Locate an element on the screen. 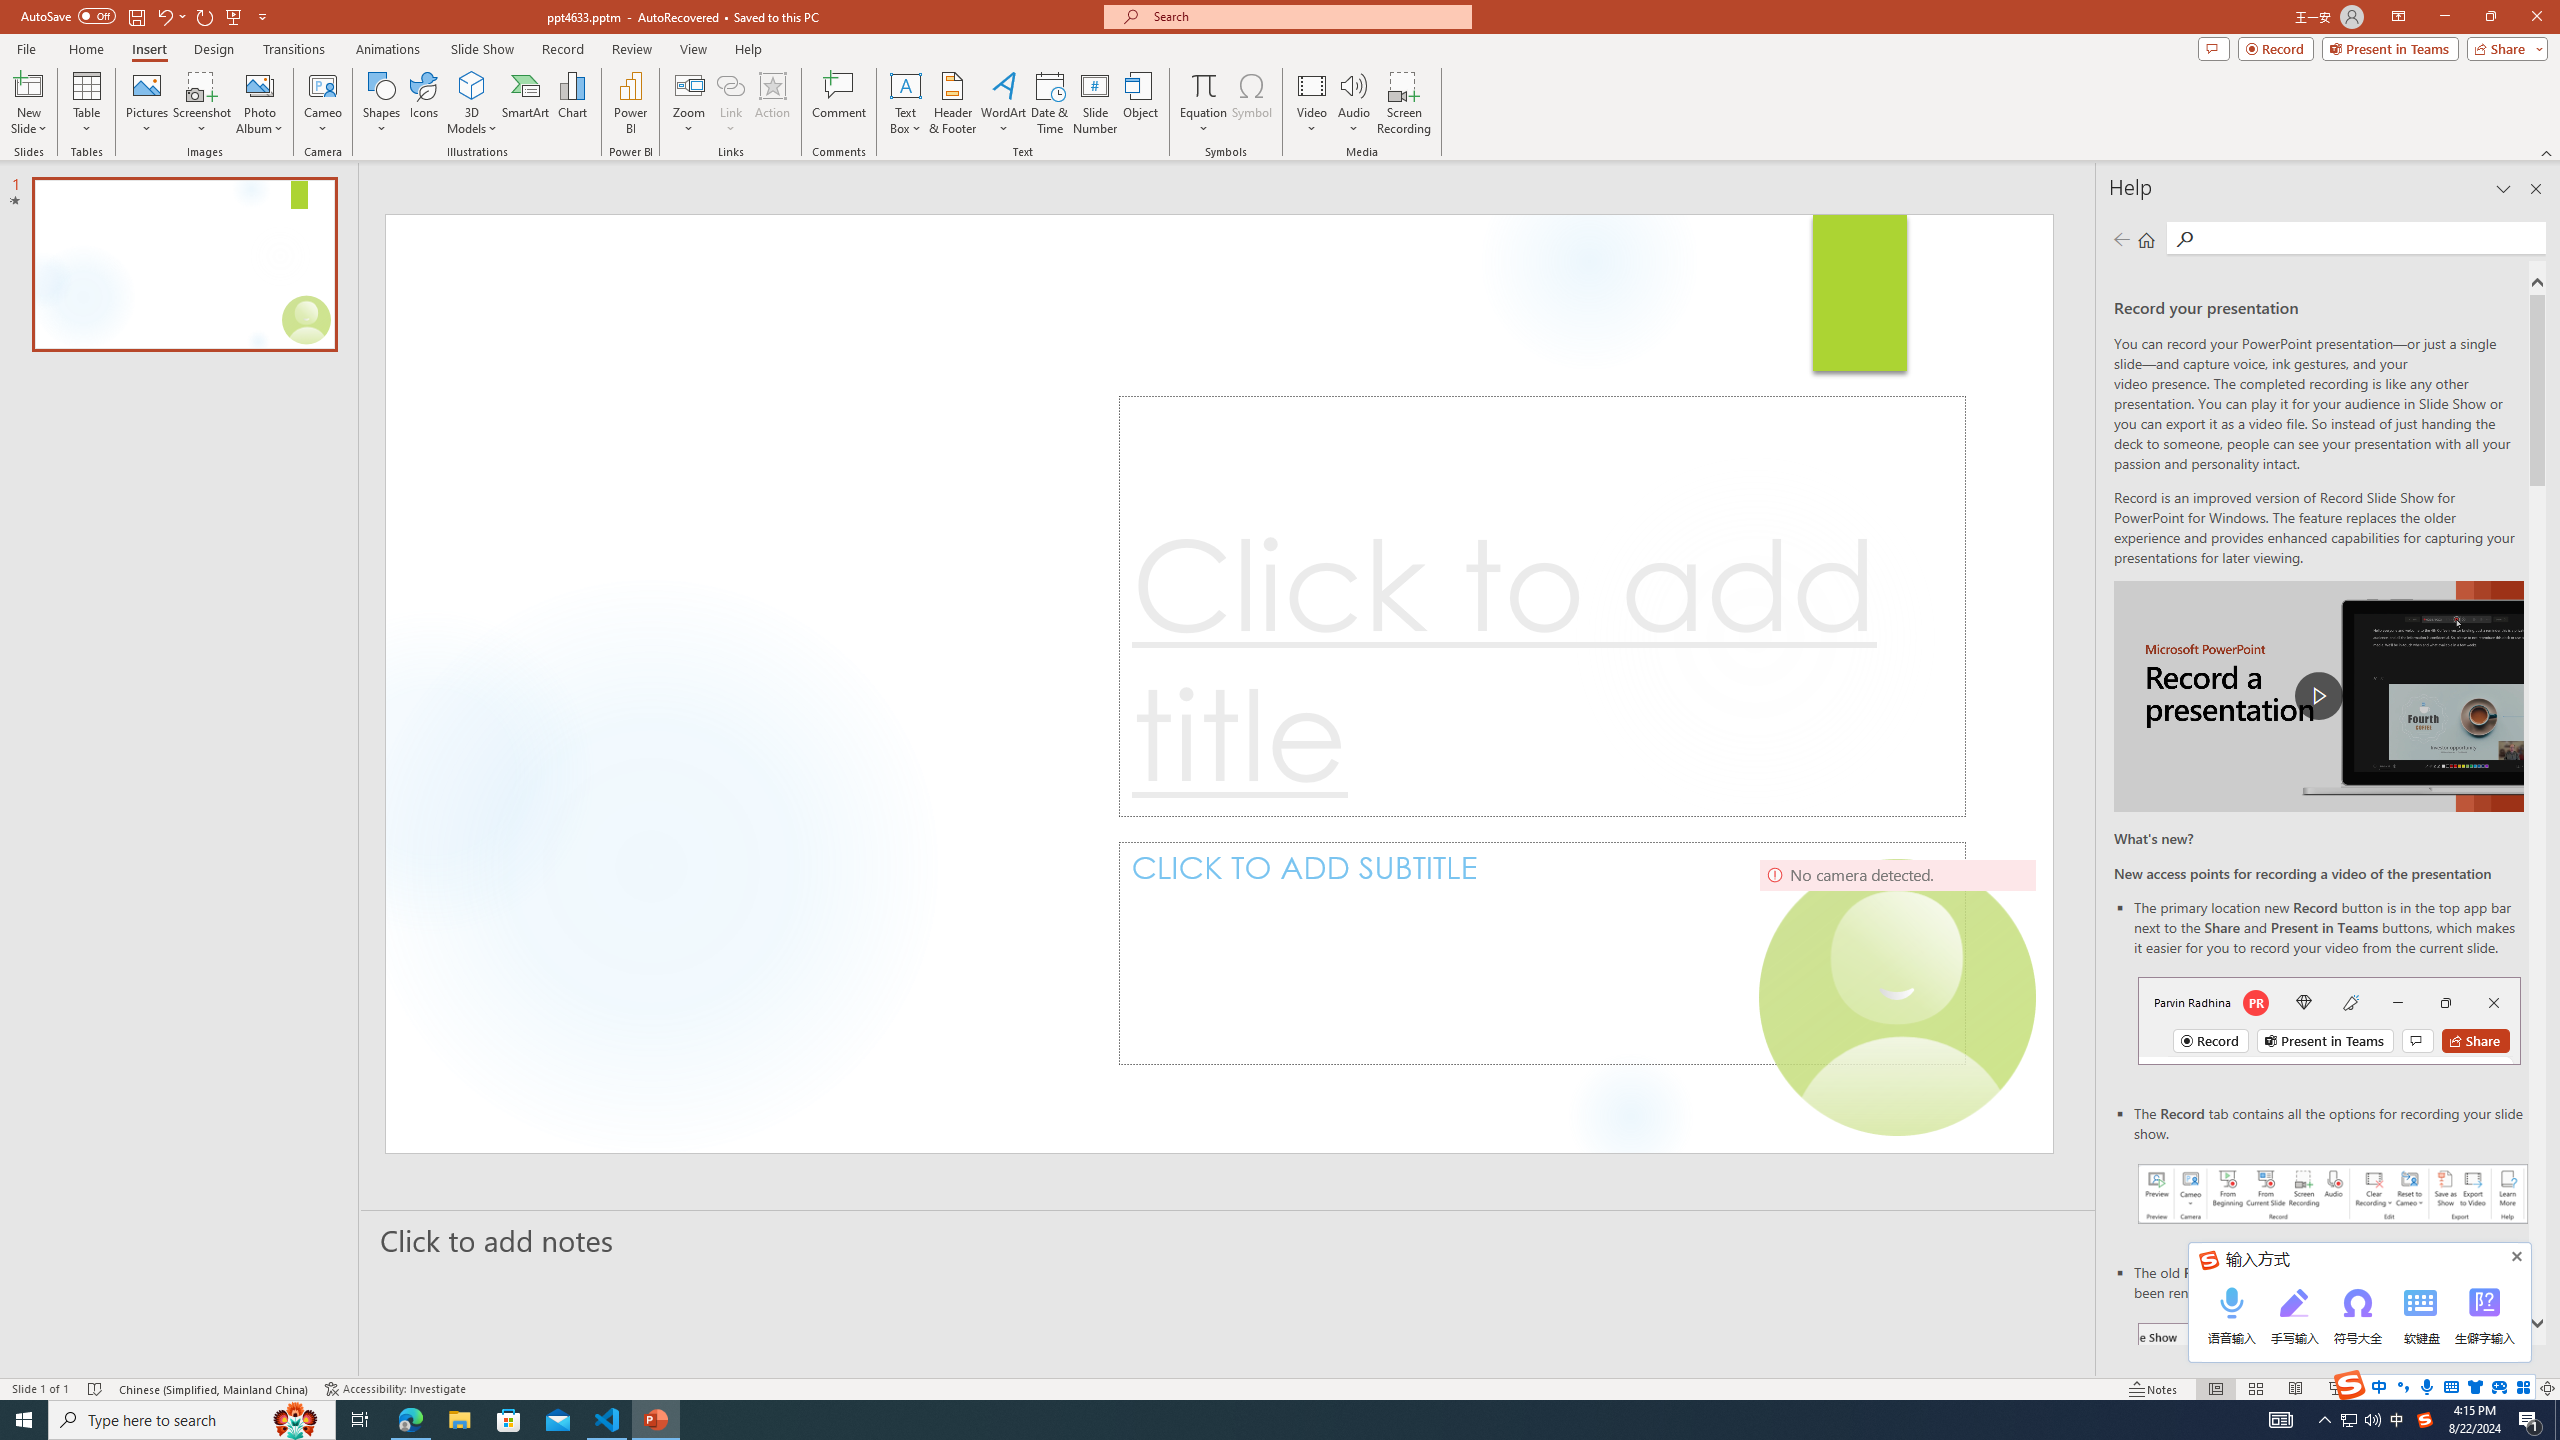 The image size is (2560, 1440). Icons is located at coordinates (423, 103).